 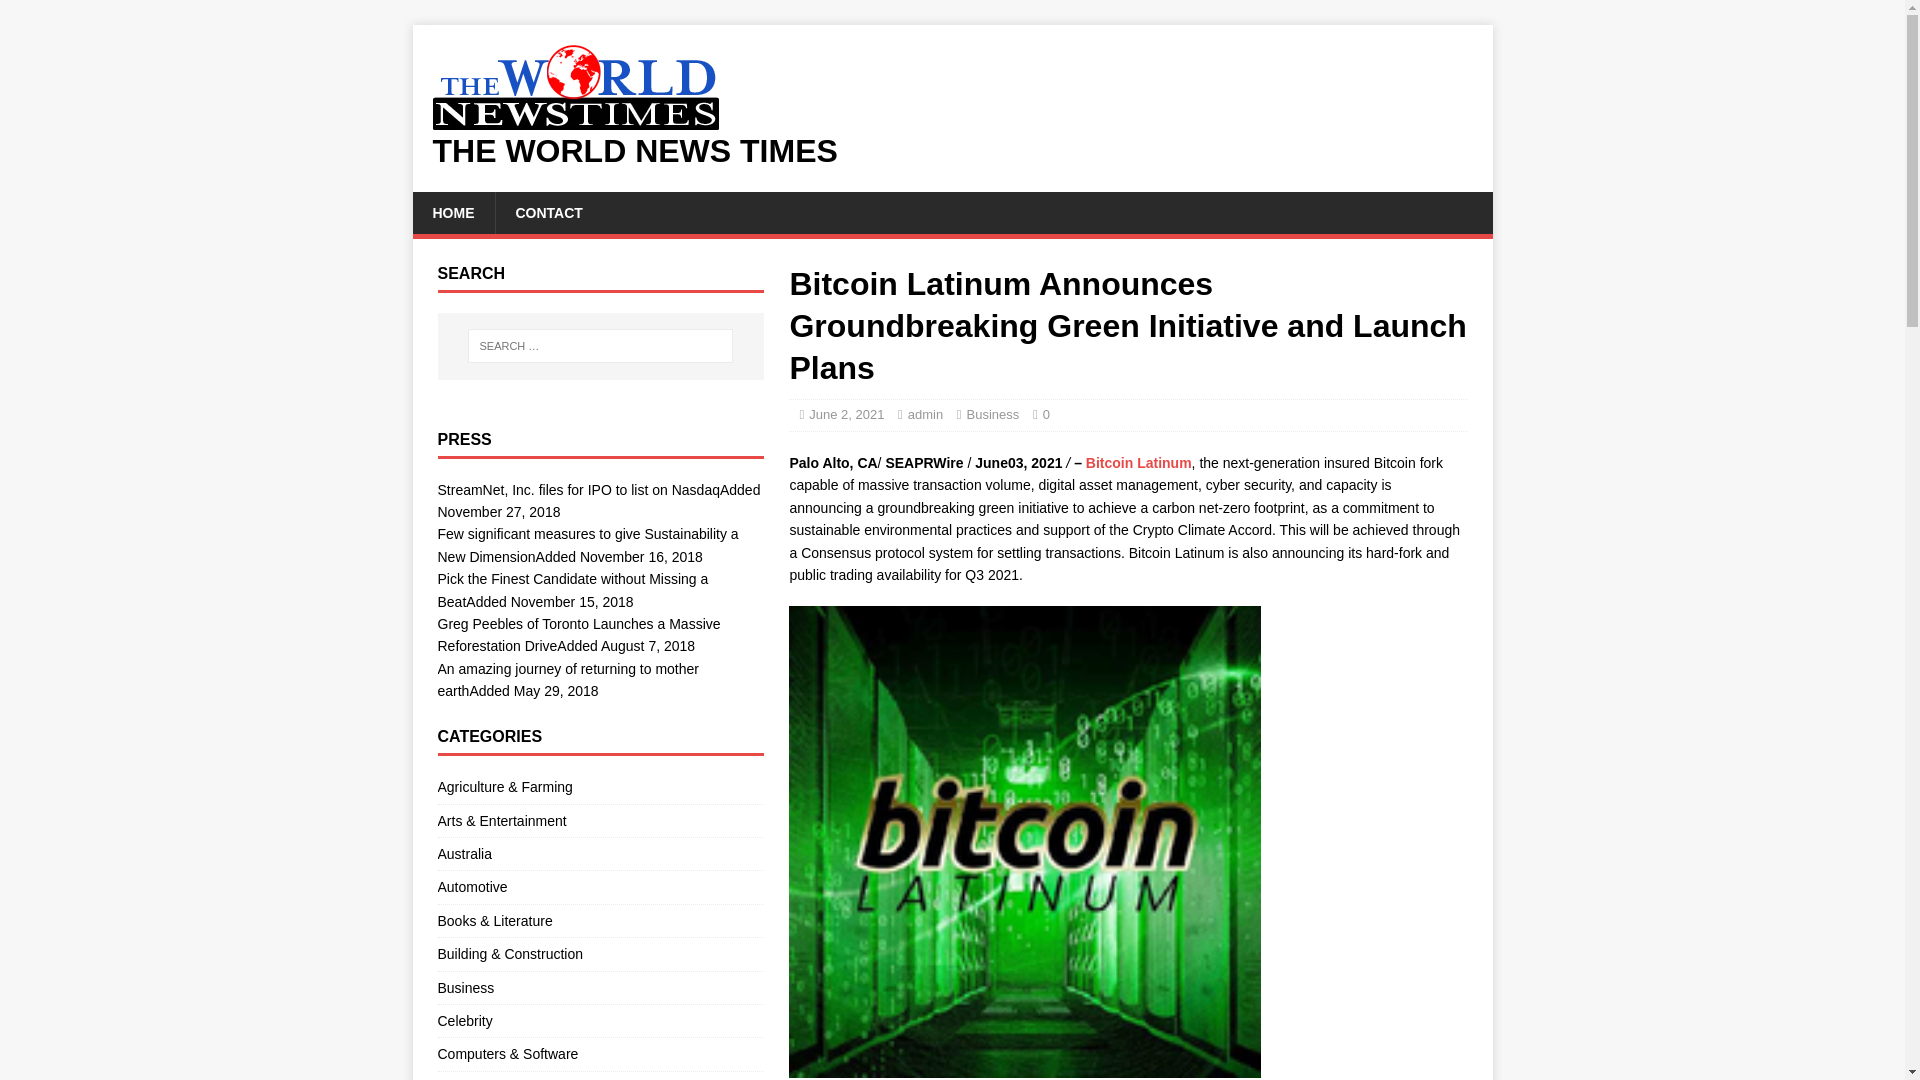 What do you see at coordinates (925, 414) in the screenshot?
I see `admin` at bounding box center [925, 414].